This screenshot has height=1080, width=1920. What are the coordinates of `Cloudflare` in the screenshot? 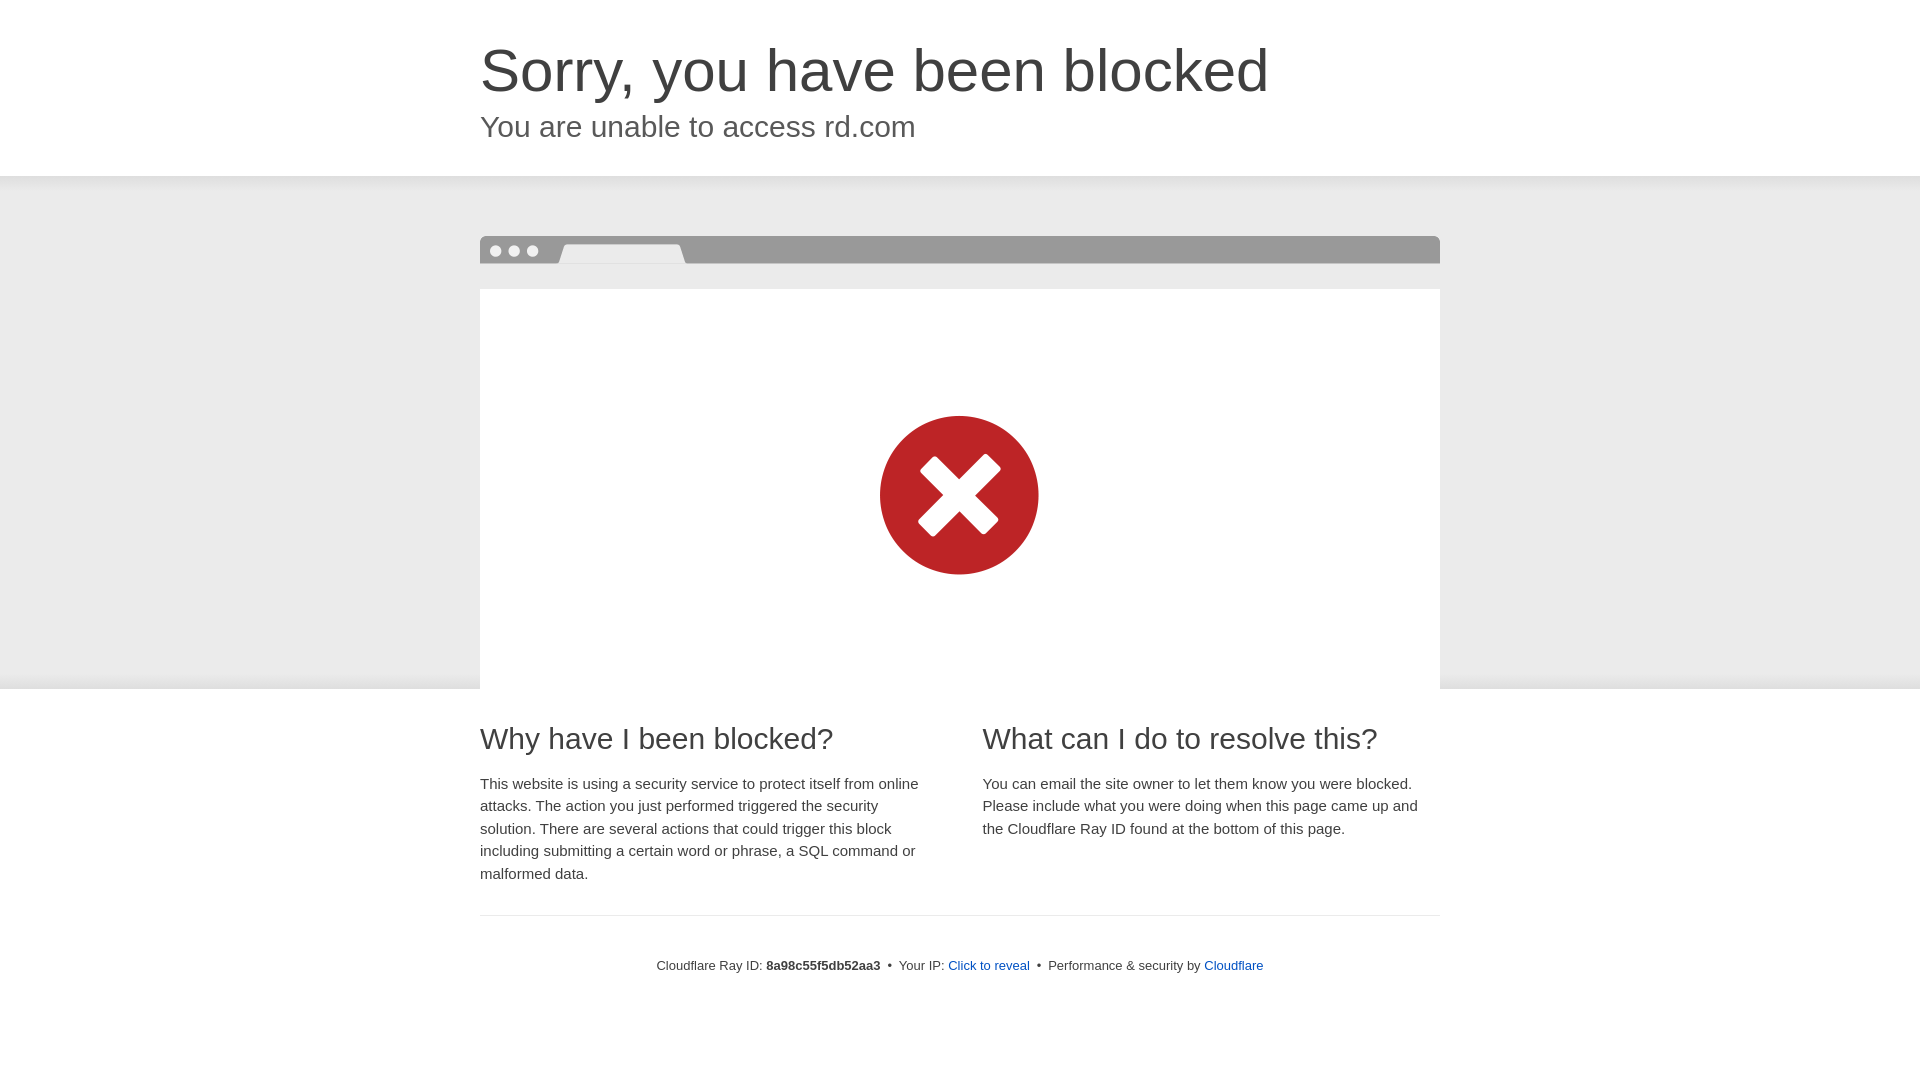 It's located at (1233, 965).